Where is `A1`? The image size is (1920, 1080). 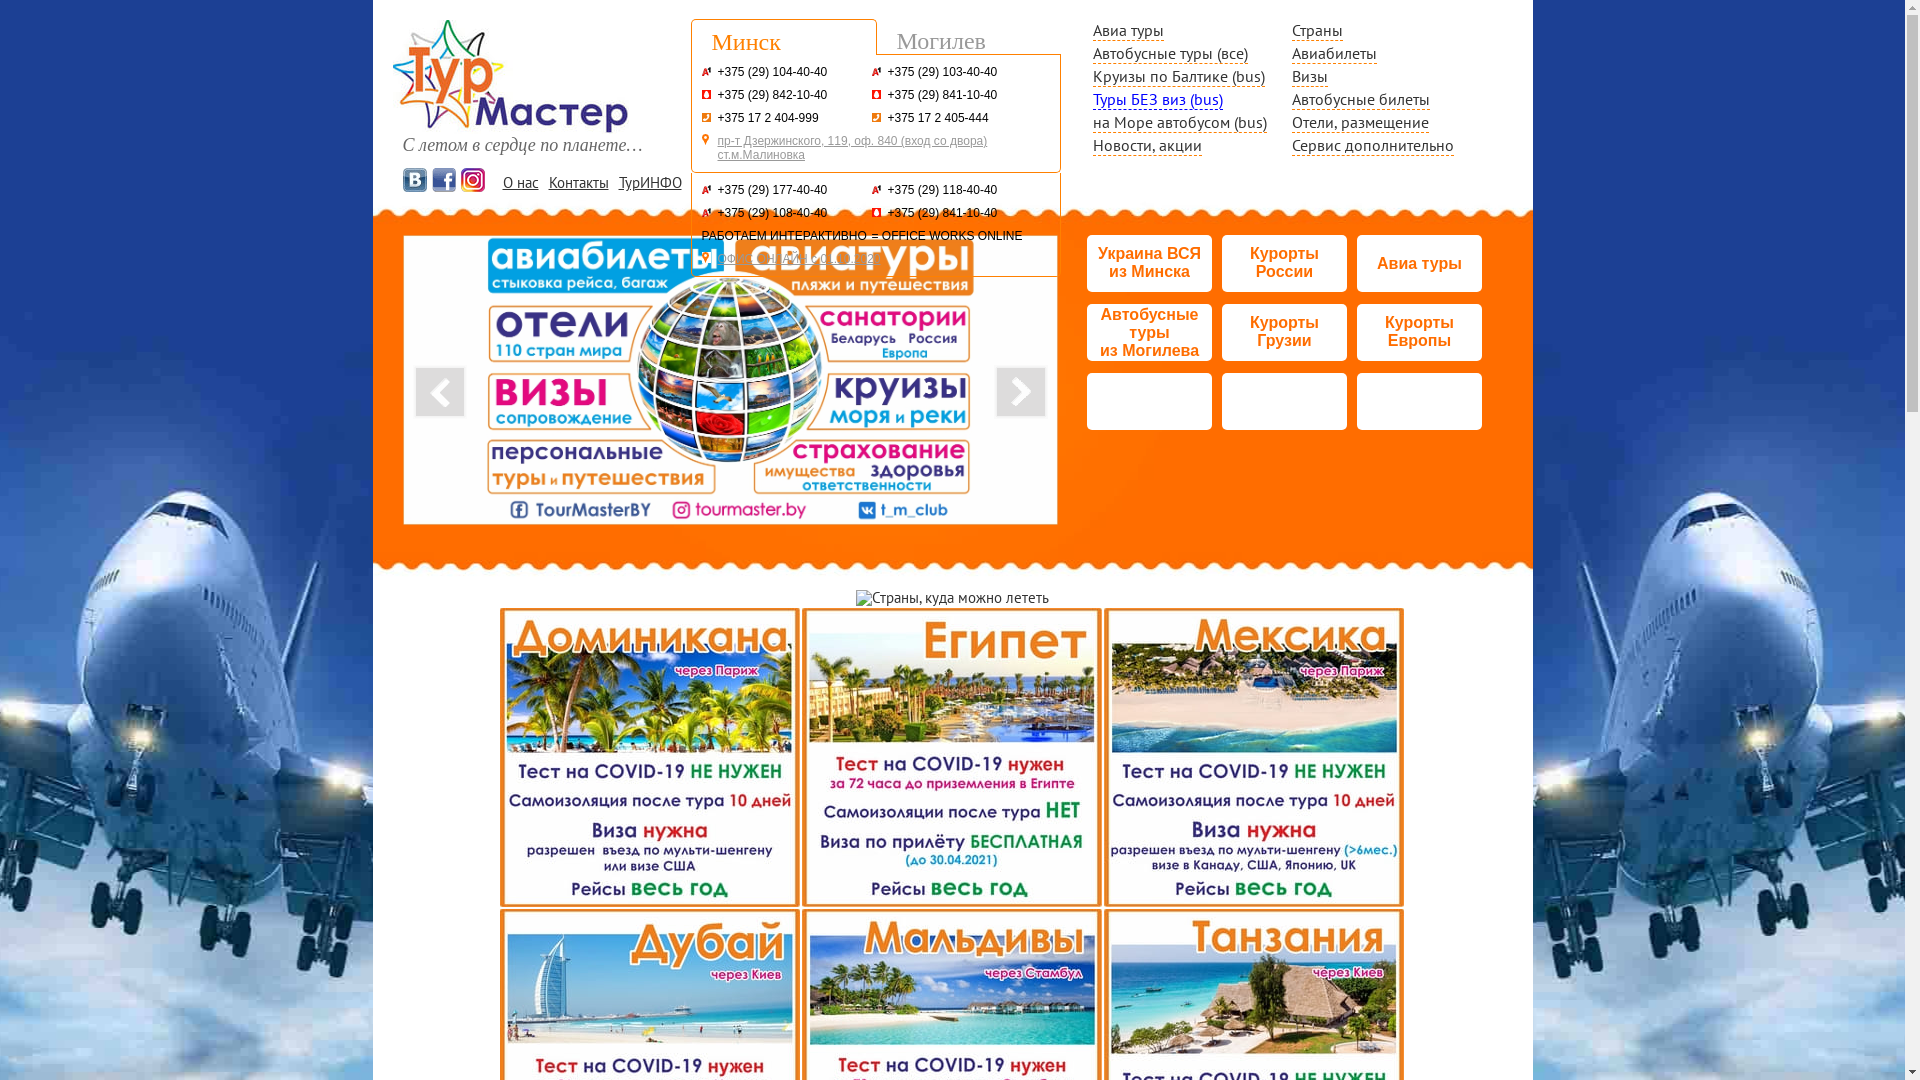 A1 is located at coordinates (876, 72).